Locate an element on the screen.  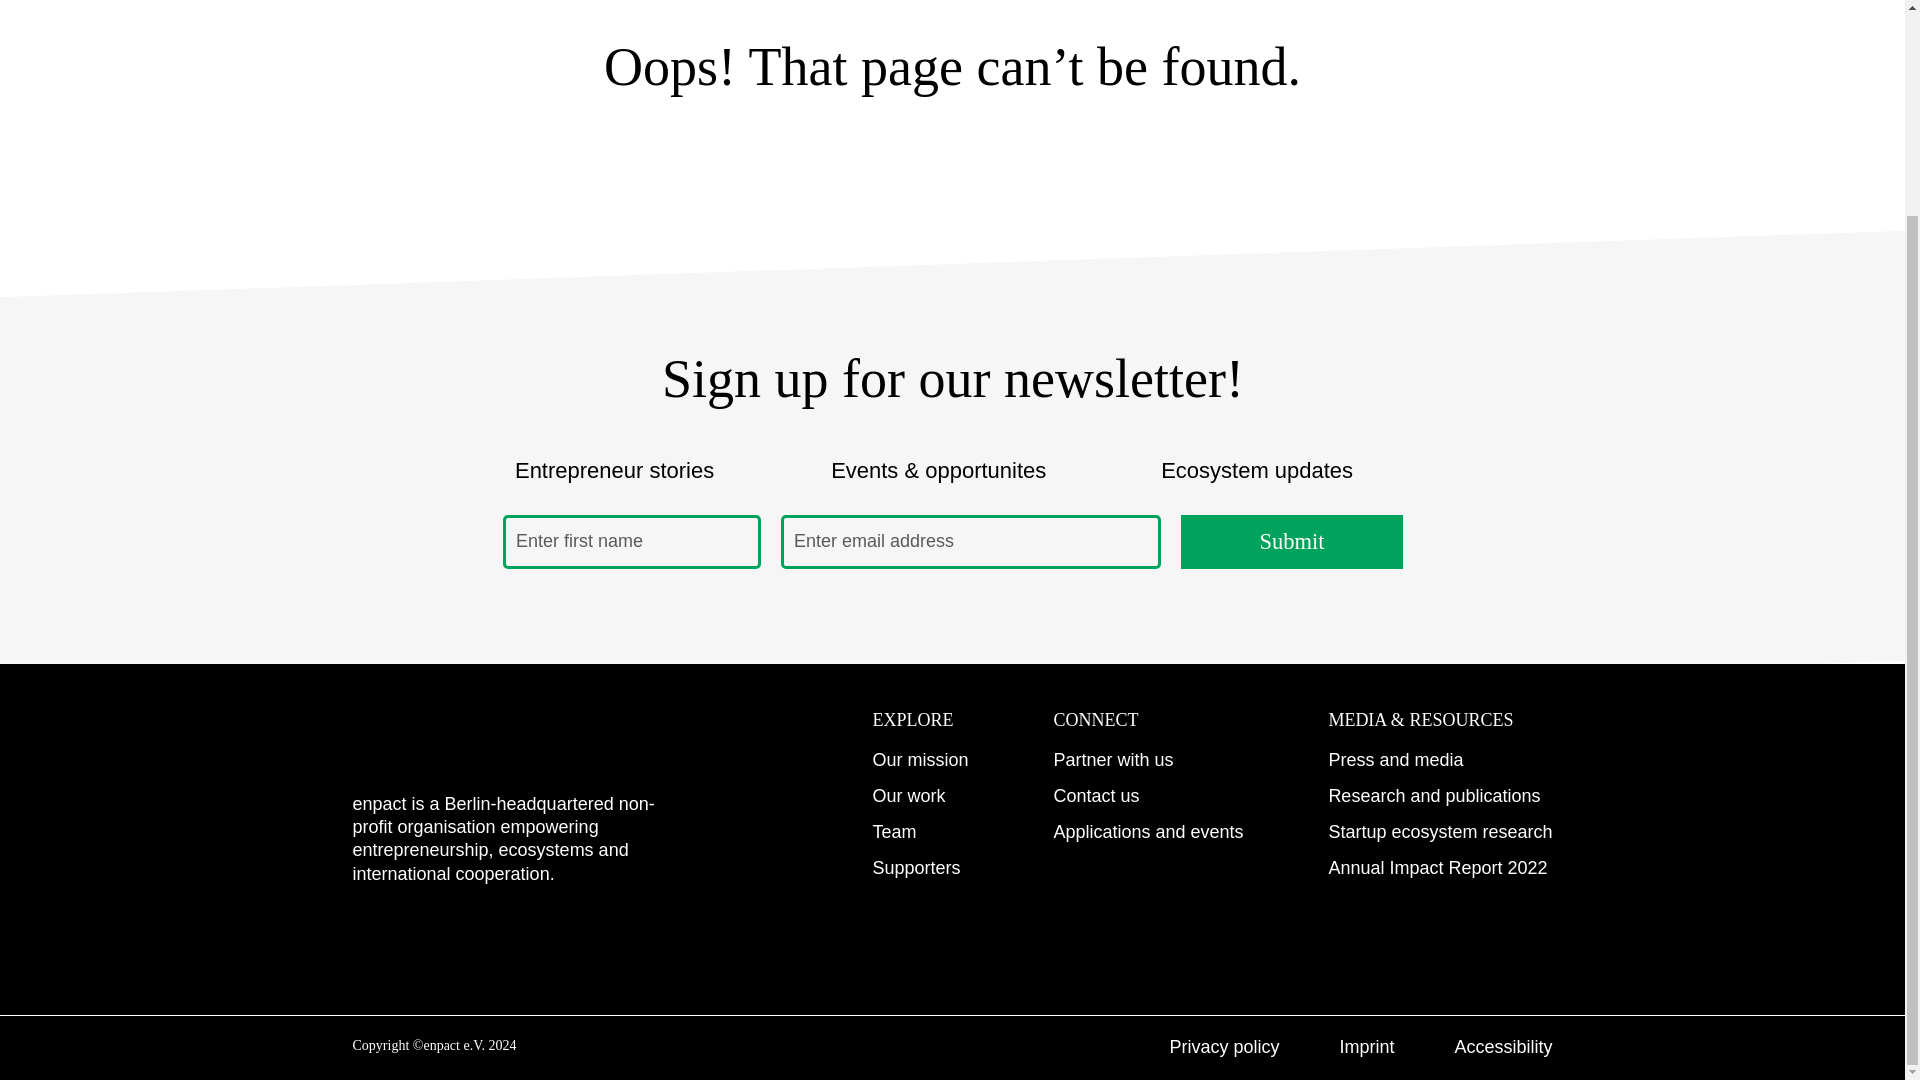
Partner with us is located at coordinates (1112, 760).